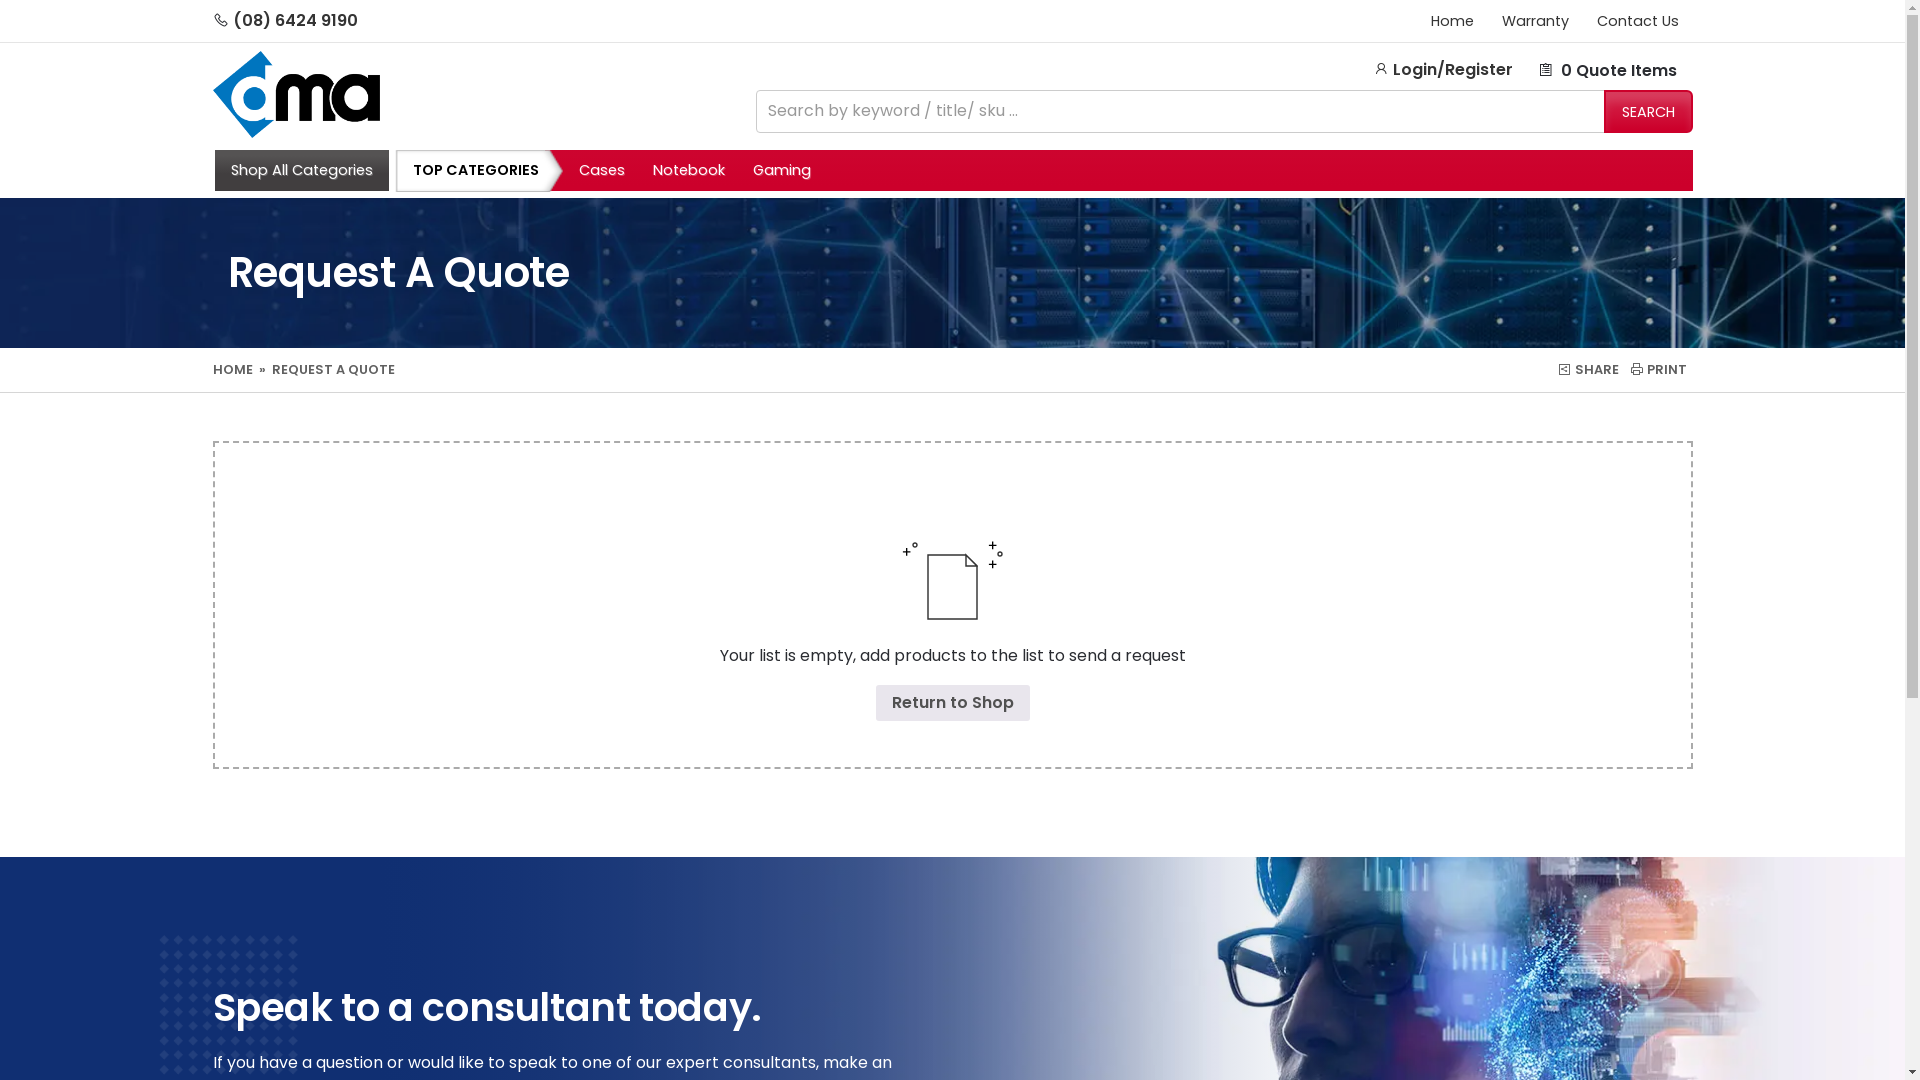 The height and width of the screenshot is (1080, 1920). Describe the element at coordinates (1442, 70) in the screenshot. I see `Login/Register` at that location.